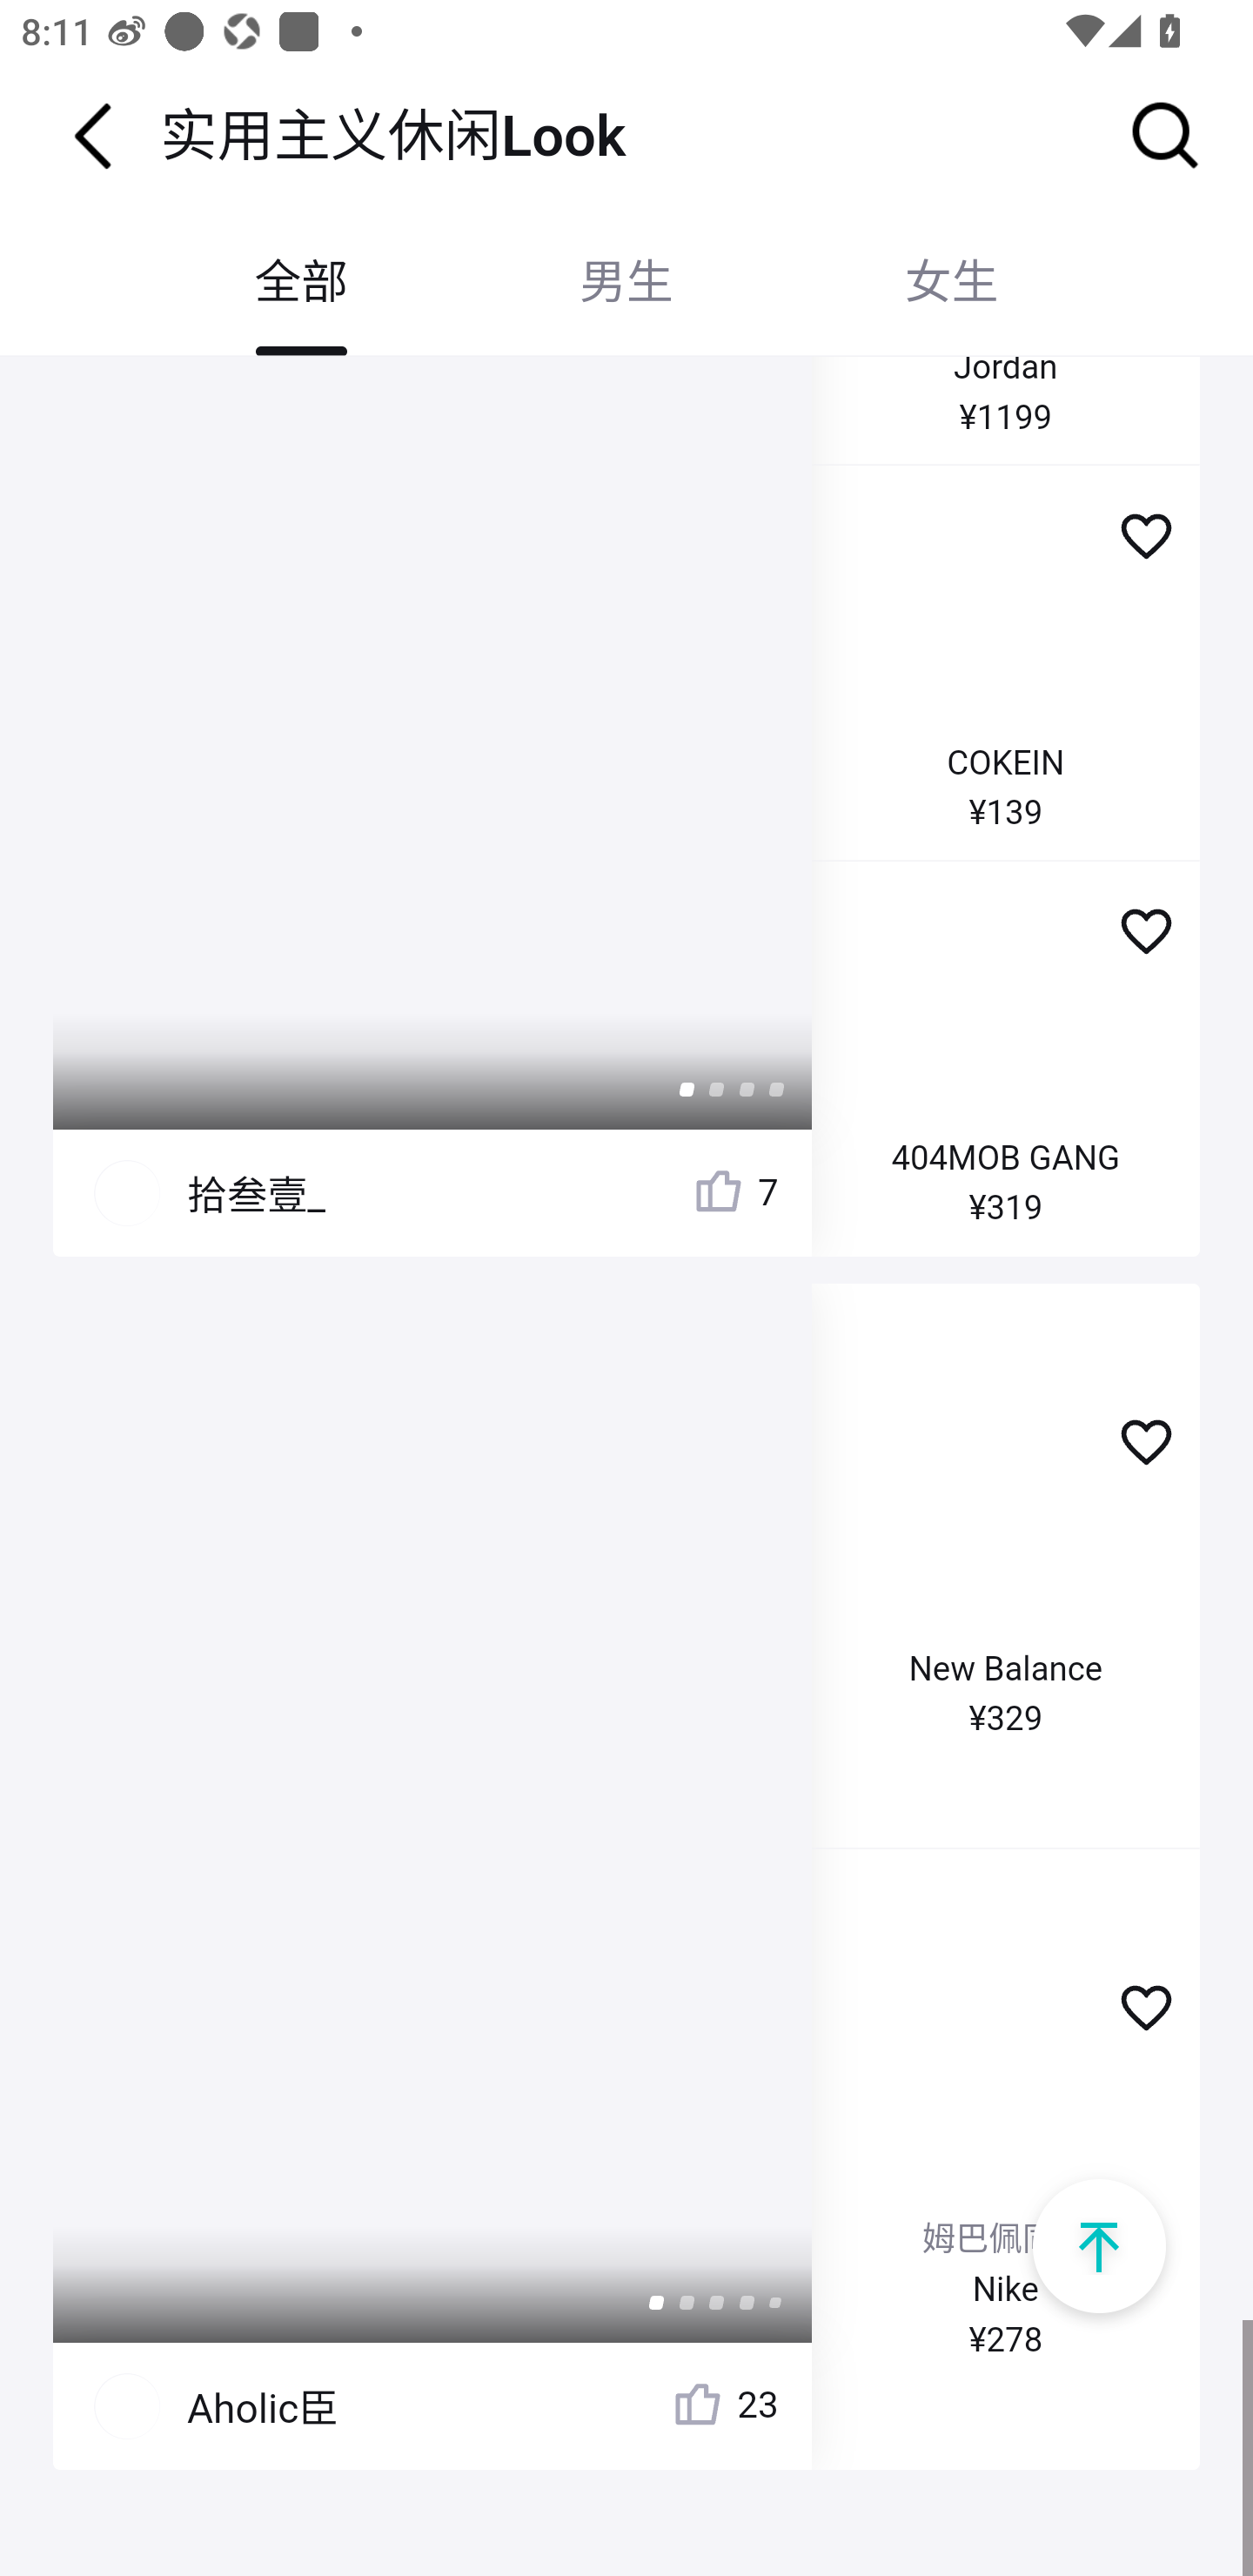  I want to click on 6D55FA48-FAD7-451B-BF60-91C611CA9B14@1x, so click(1098, 2245).